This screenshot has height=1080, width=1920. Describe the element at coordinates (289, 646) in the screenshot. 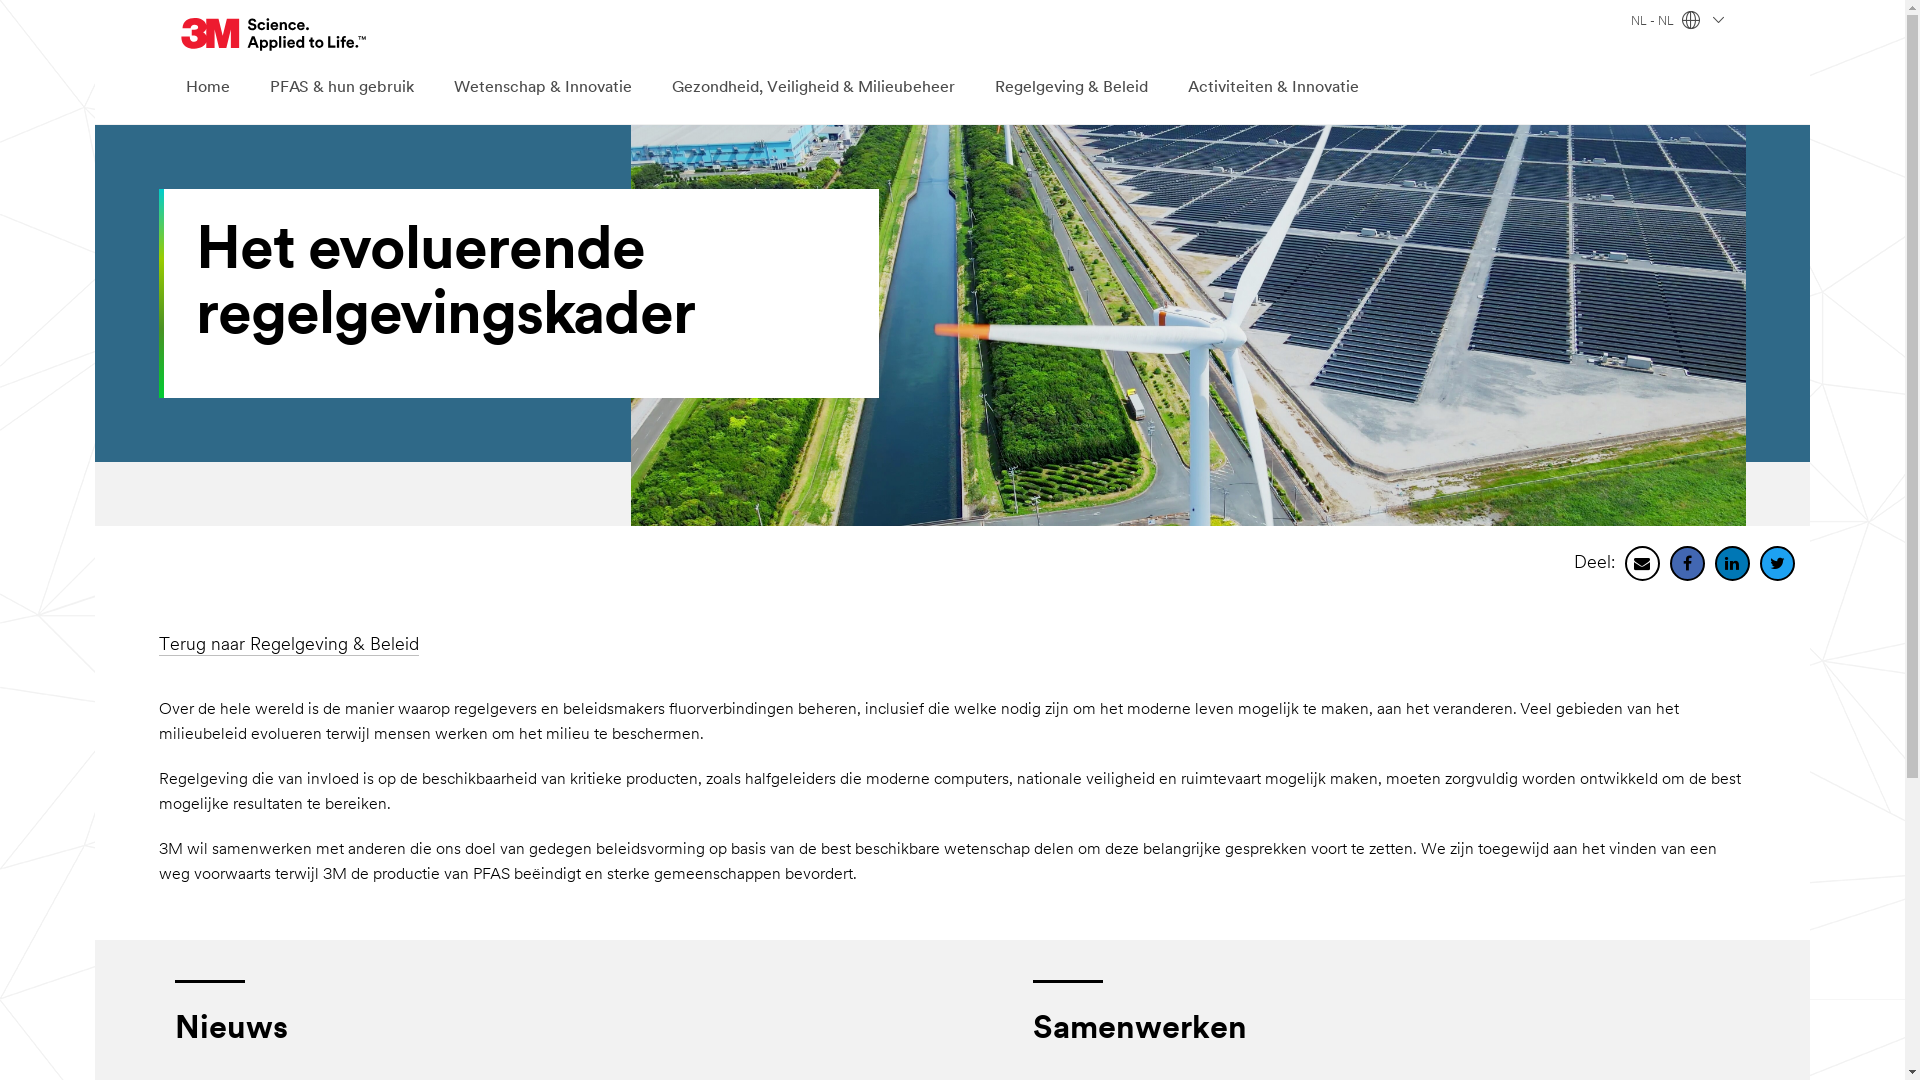

I see `Terug naar Regelgeving & Beleid` at that location.